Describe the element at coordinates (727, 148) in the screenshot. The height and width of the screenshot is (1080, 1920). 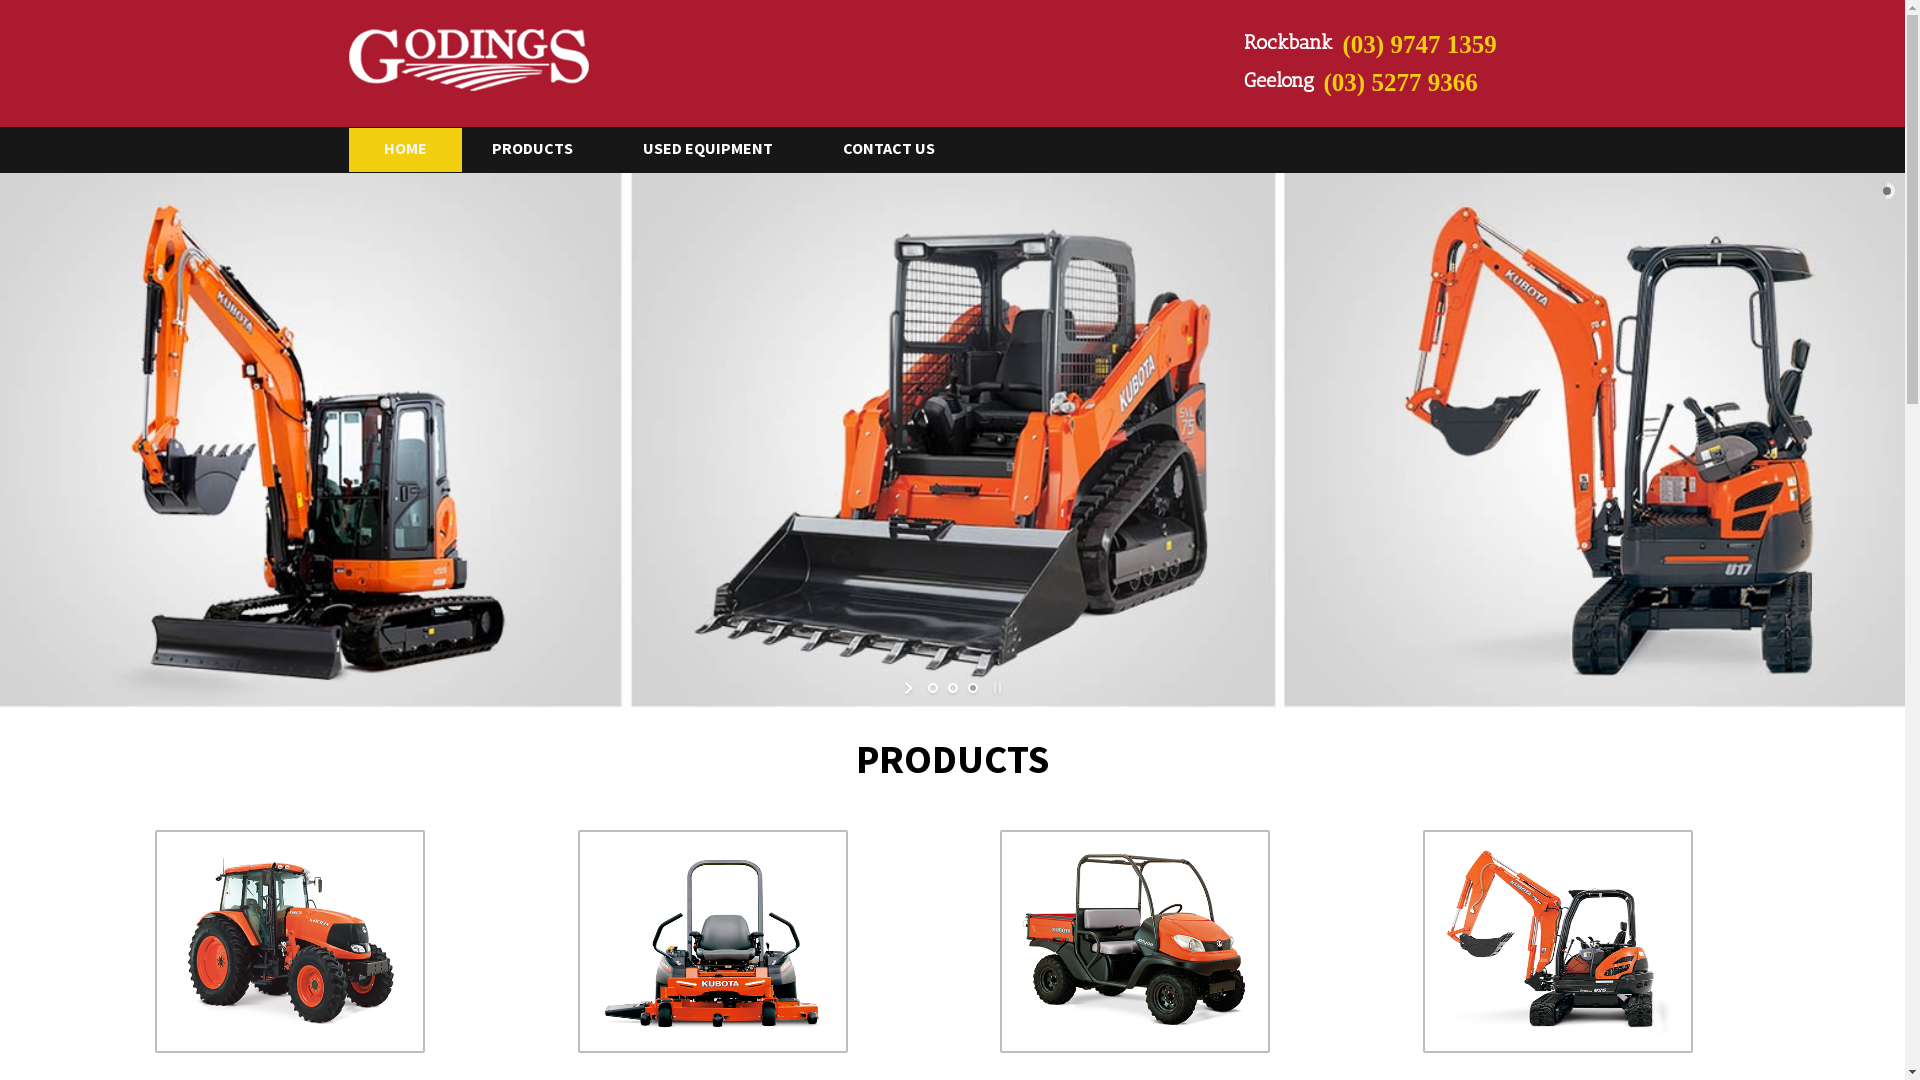
I see `USED EQUIPMENT` at that location.